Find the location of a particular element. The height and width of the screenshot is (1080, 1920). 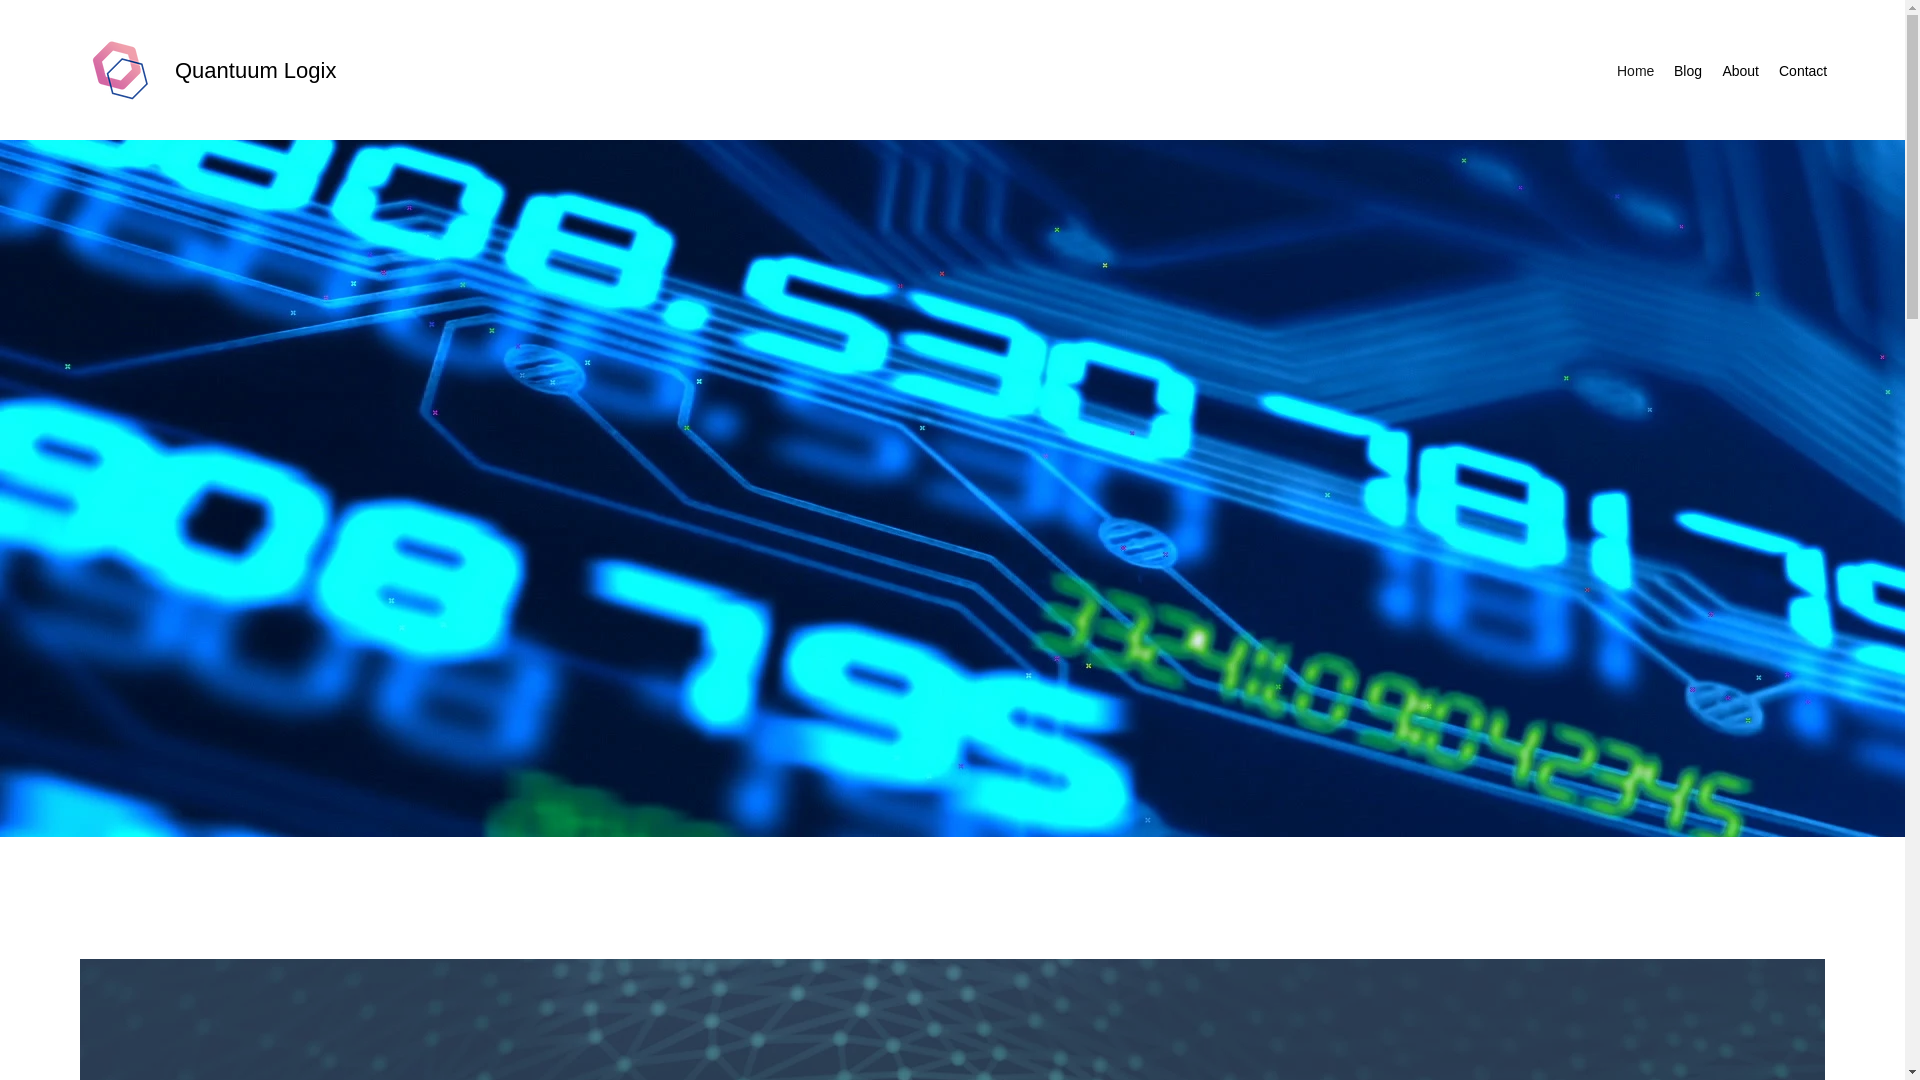

Contact is located at coordinates (1802, 71).